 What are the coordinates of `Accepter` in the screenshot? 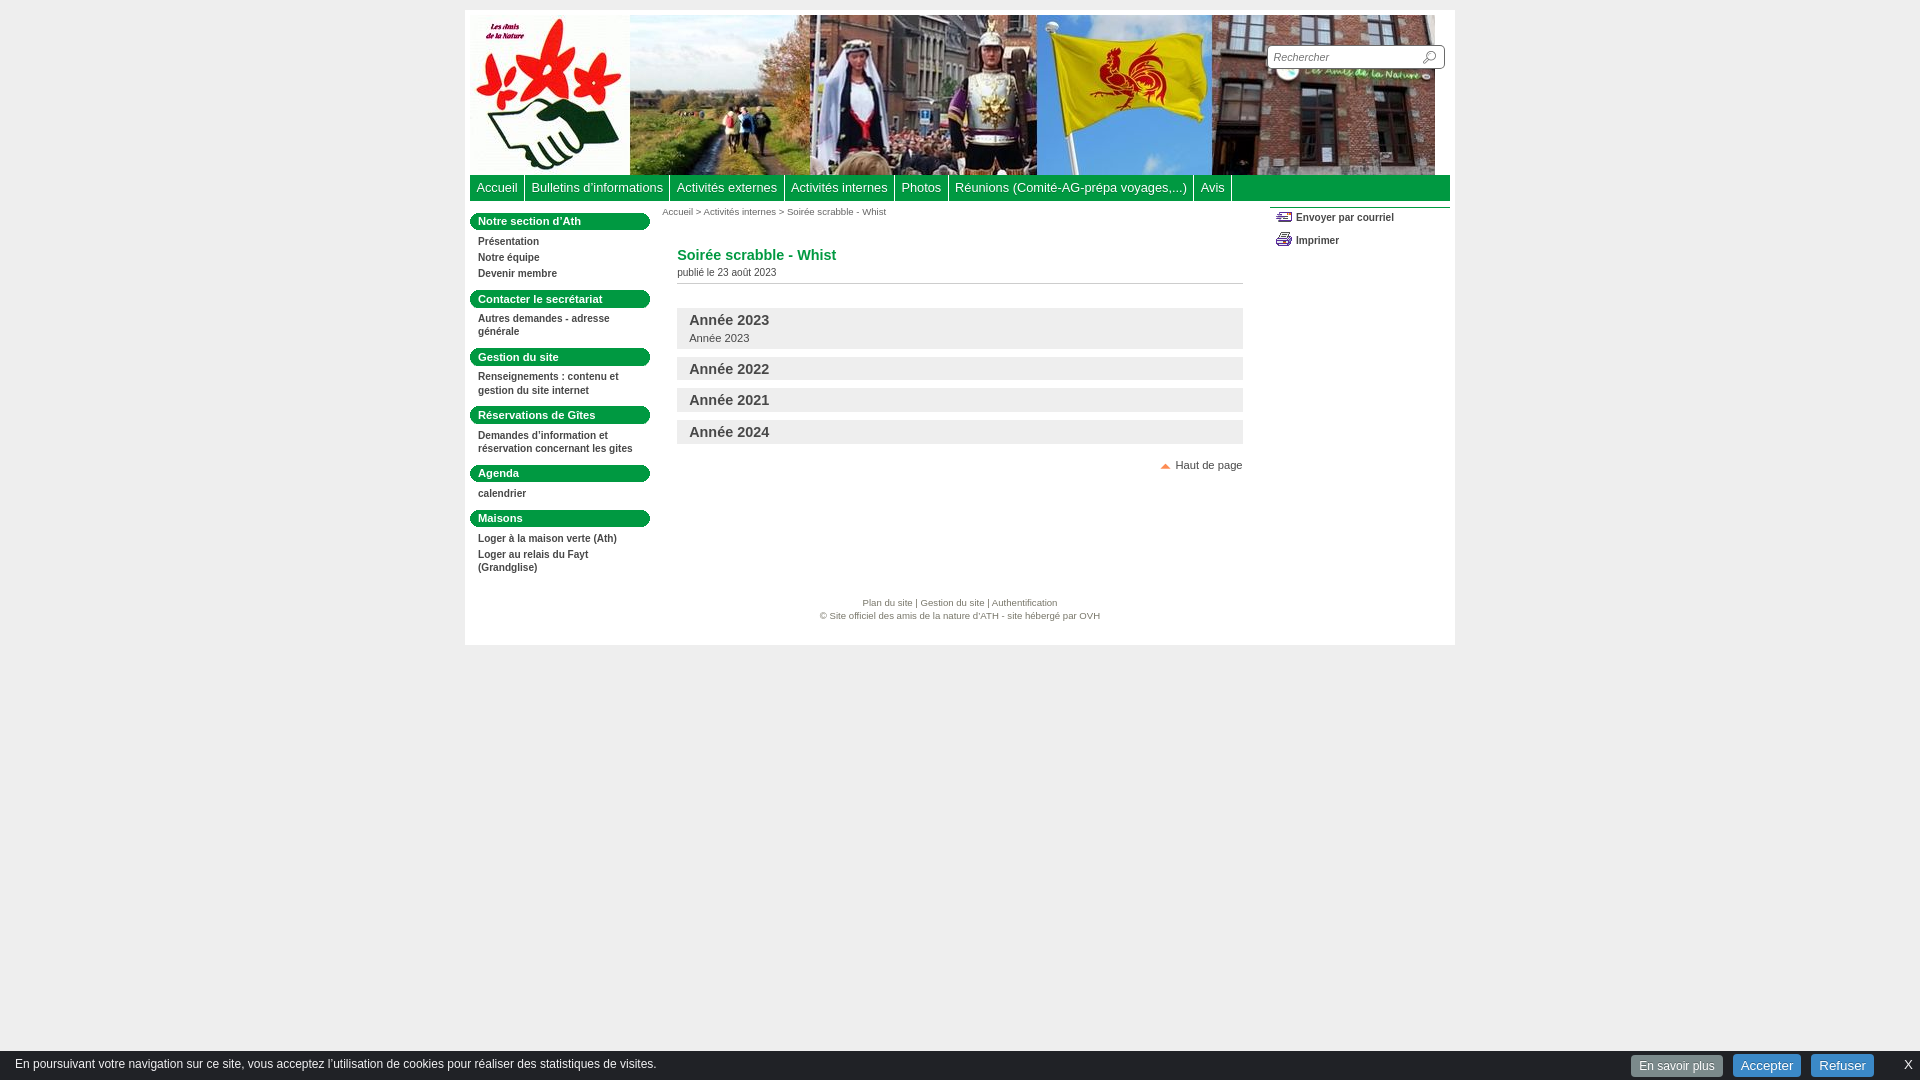 It's located at (1768, 1066).